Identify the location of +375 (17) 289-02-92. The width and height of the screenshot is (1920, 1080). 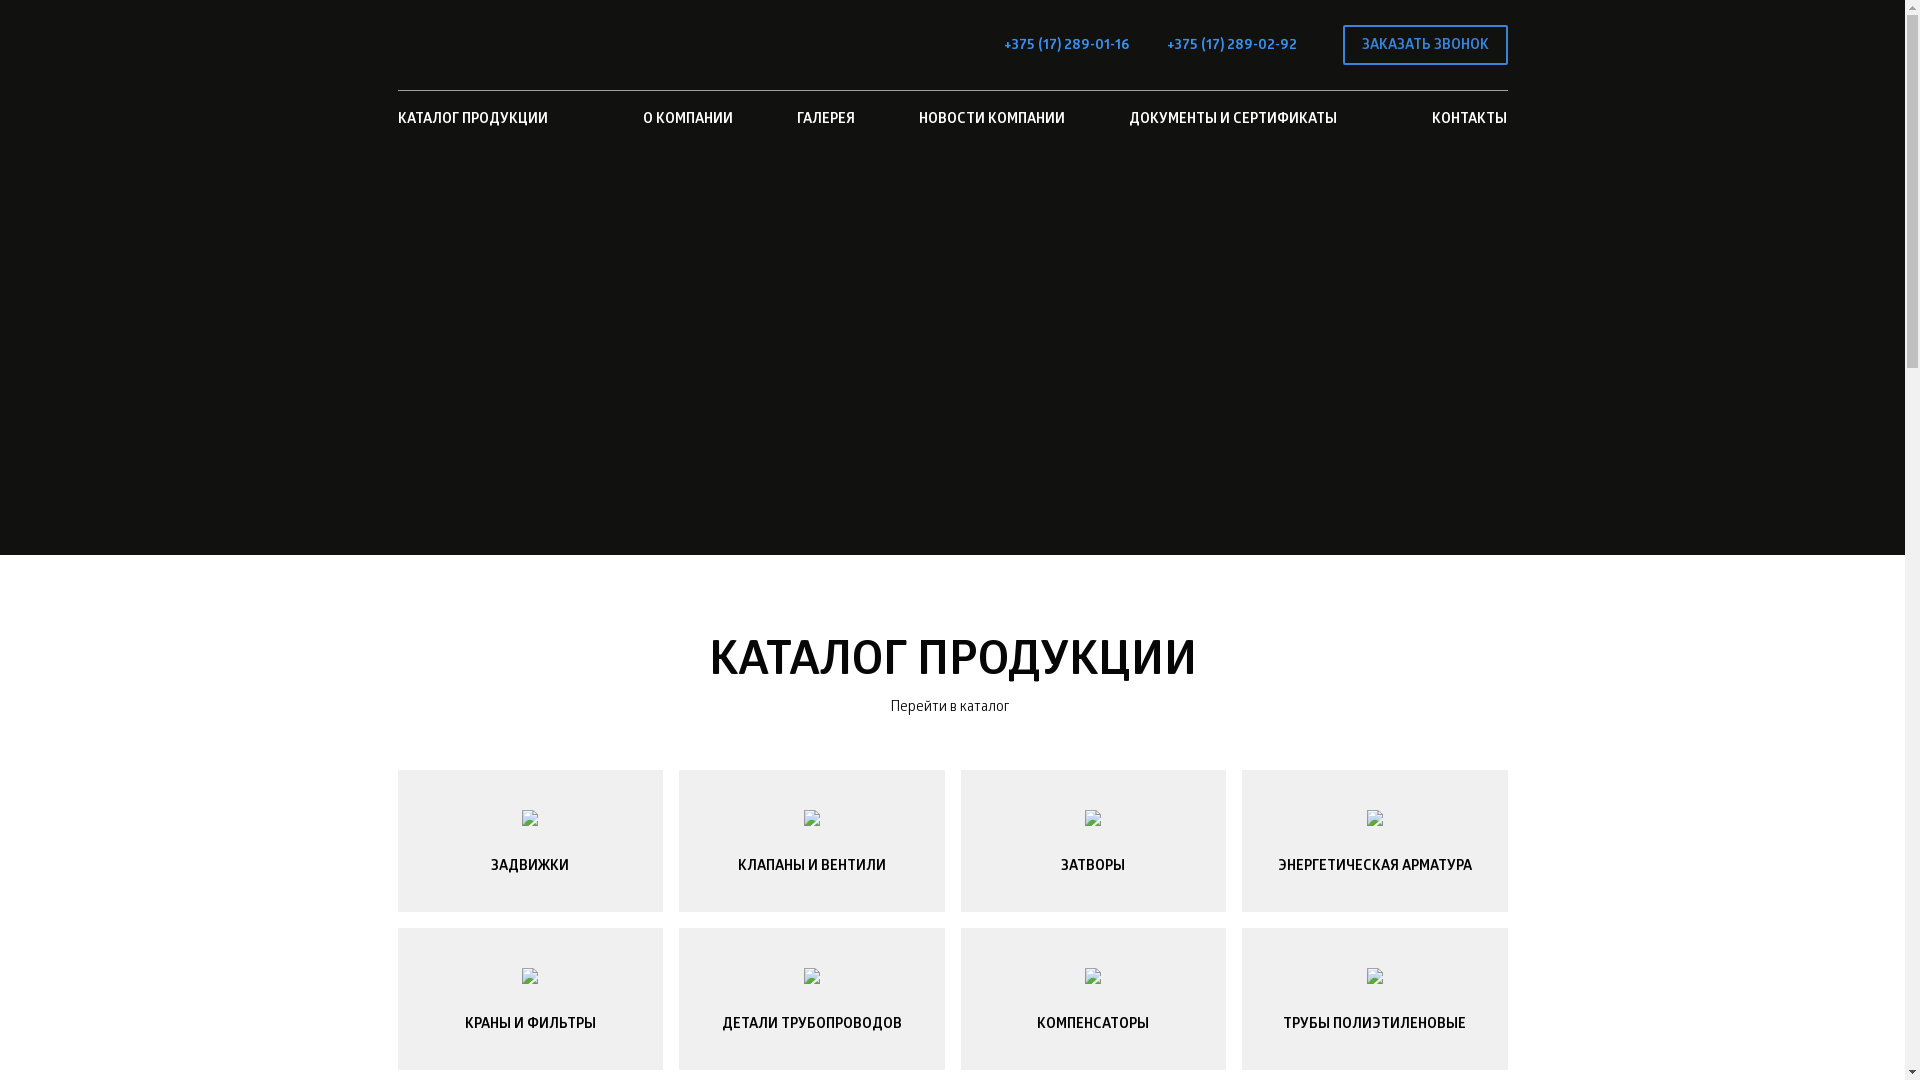
(1231, 45).